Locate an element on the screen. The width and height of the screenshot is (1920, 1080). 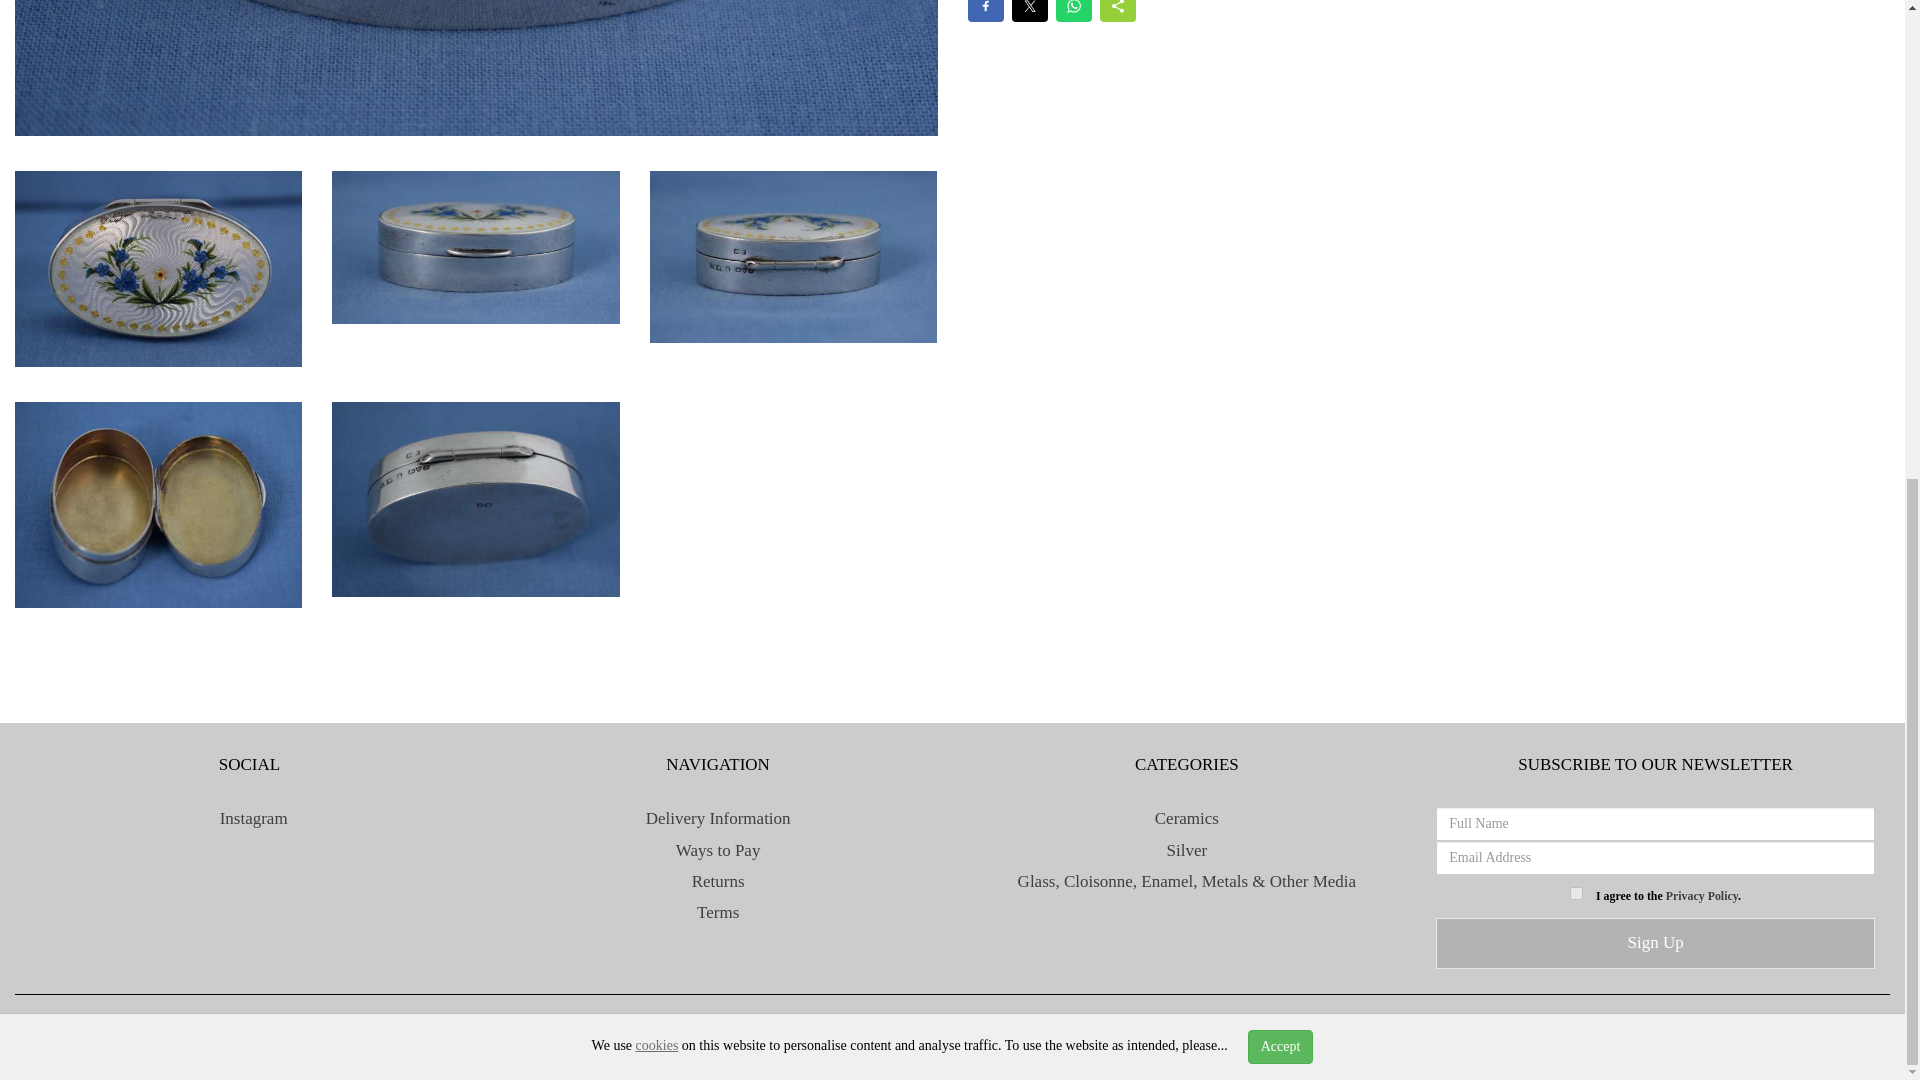
Antiques website design is located at coordinates (214, 1031).